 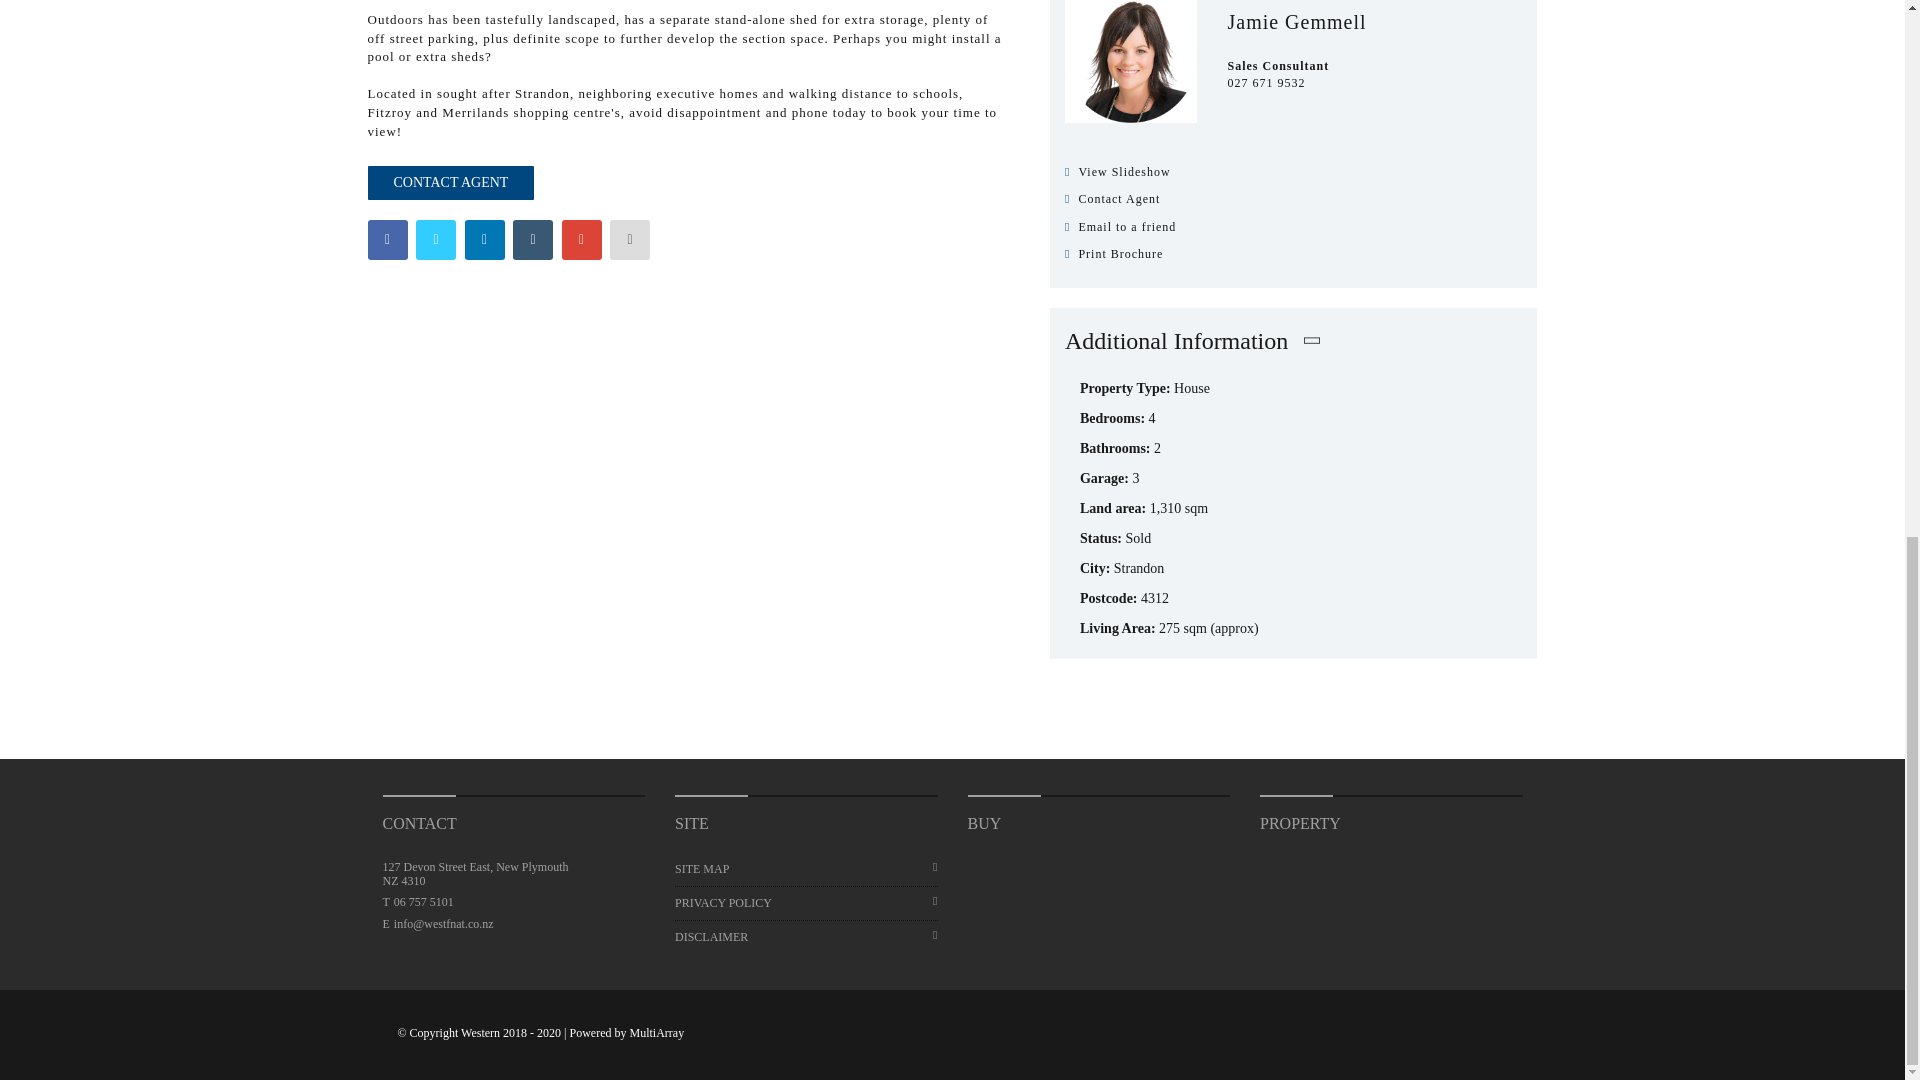 What do you see at coordinates (532, 240) in the screenshot?
I see `Share on Tumblr` at bounding box center [532, 240].